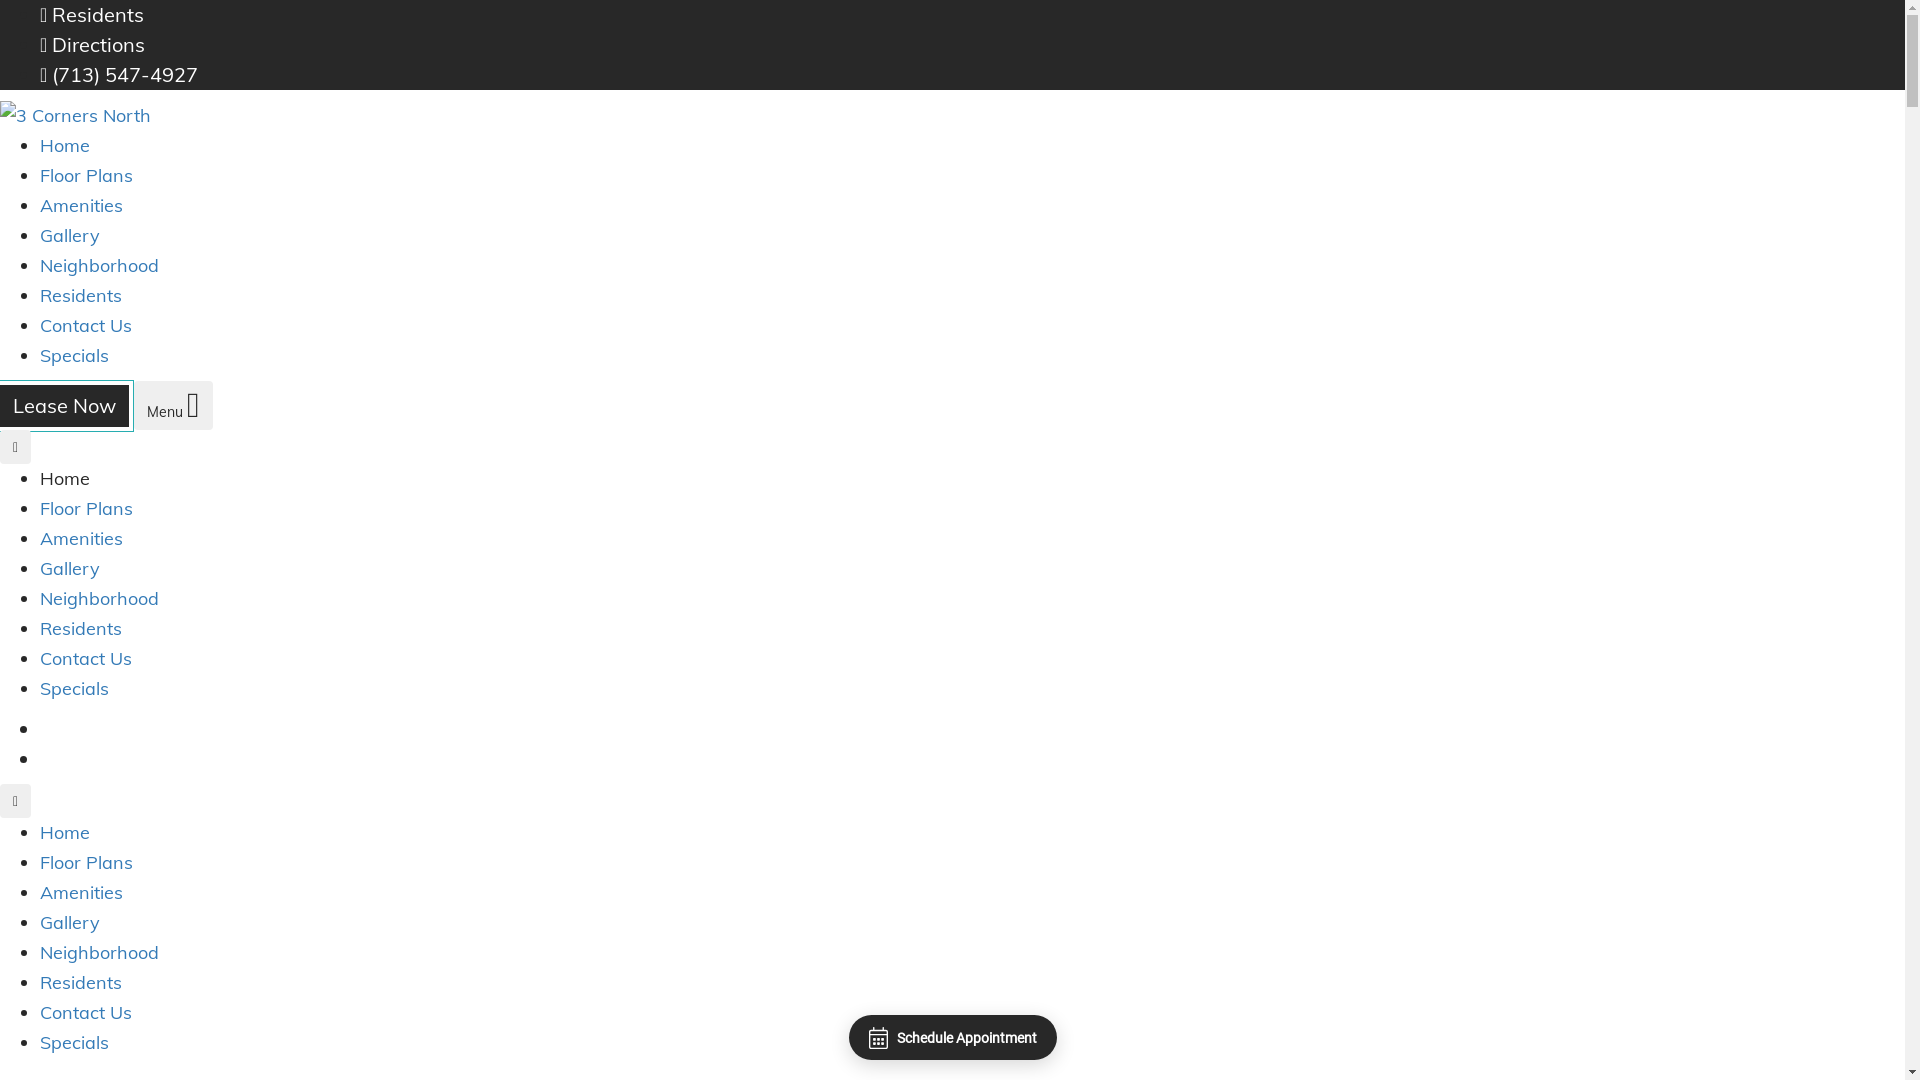 The width and height of the screenshot is (1920, 1080). Describe the element at coordinates (100, 598) in the screenshot. I see `Neighborhood` at that location.